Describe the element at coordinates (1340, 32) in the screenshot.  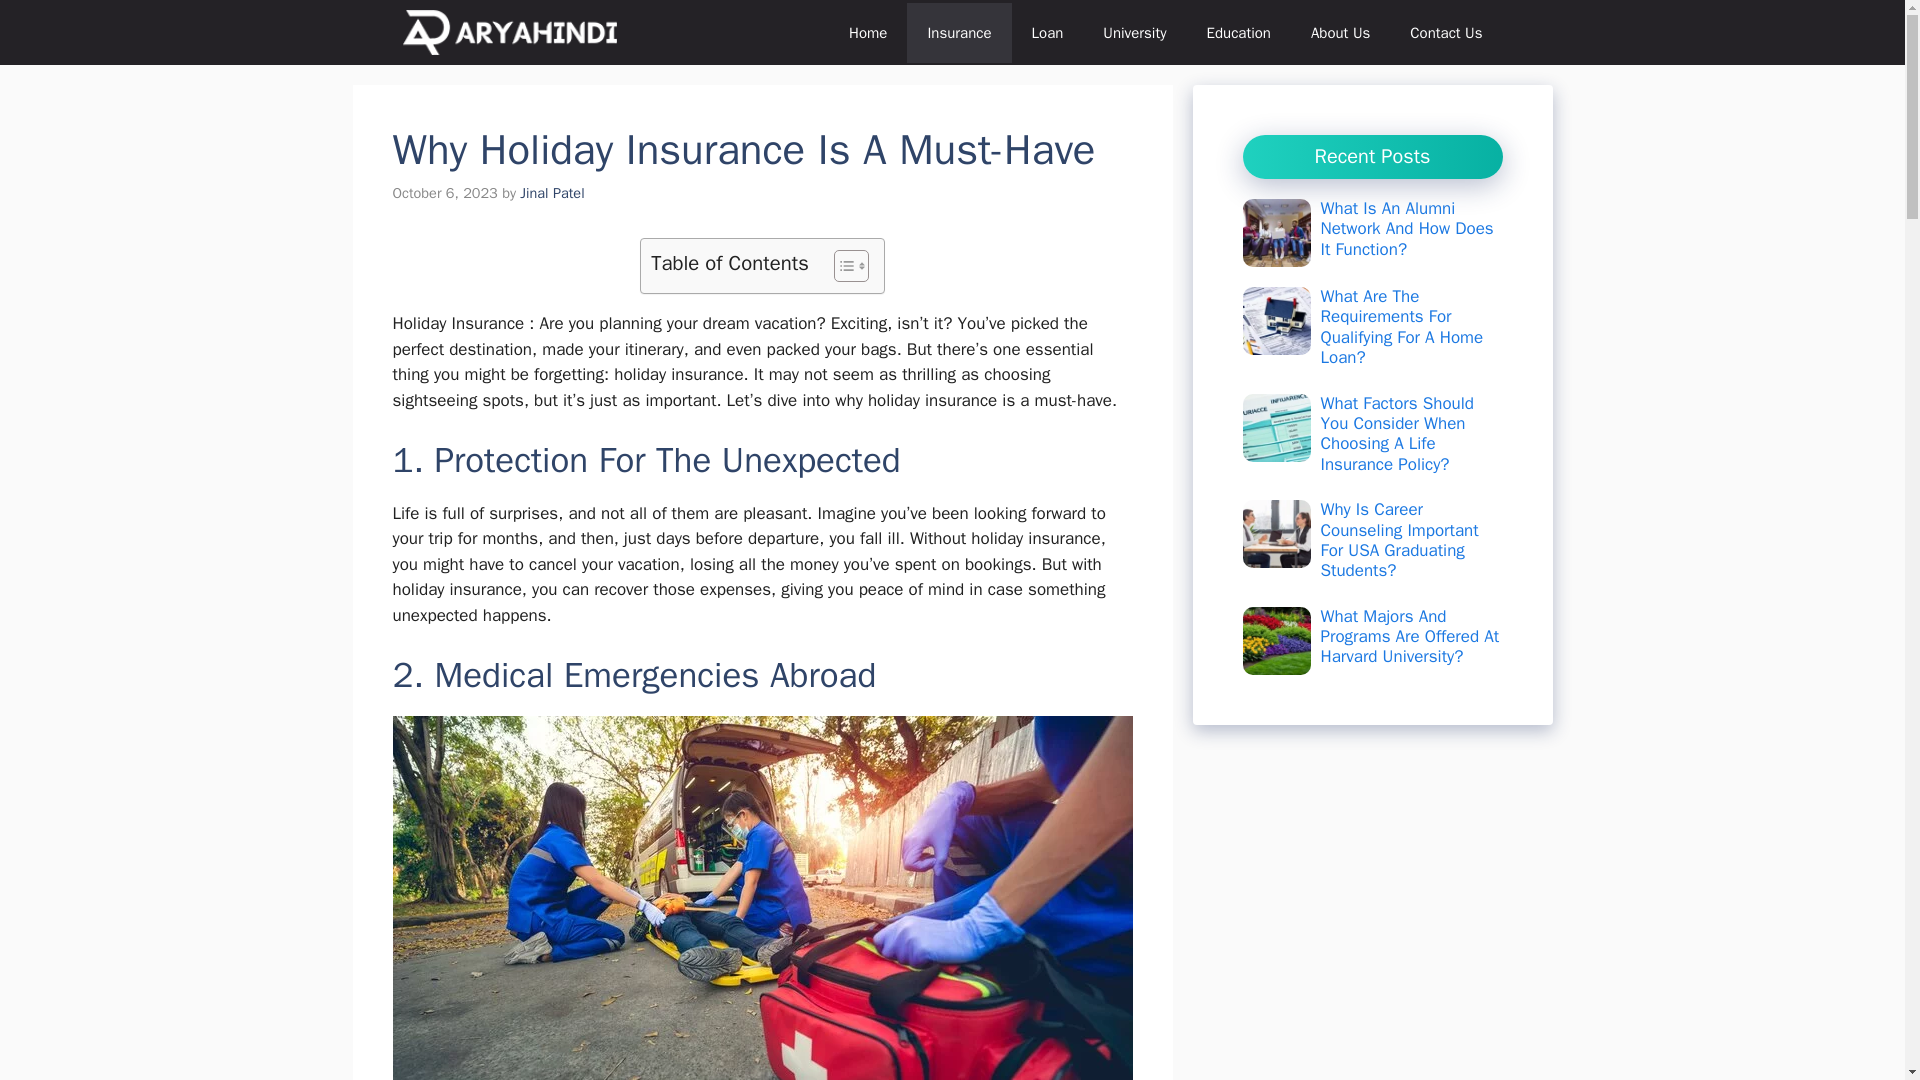
I see `About Us` at that location.